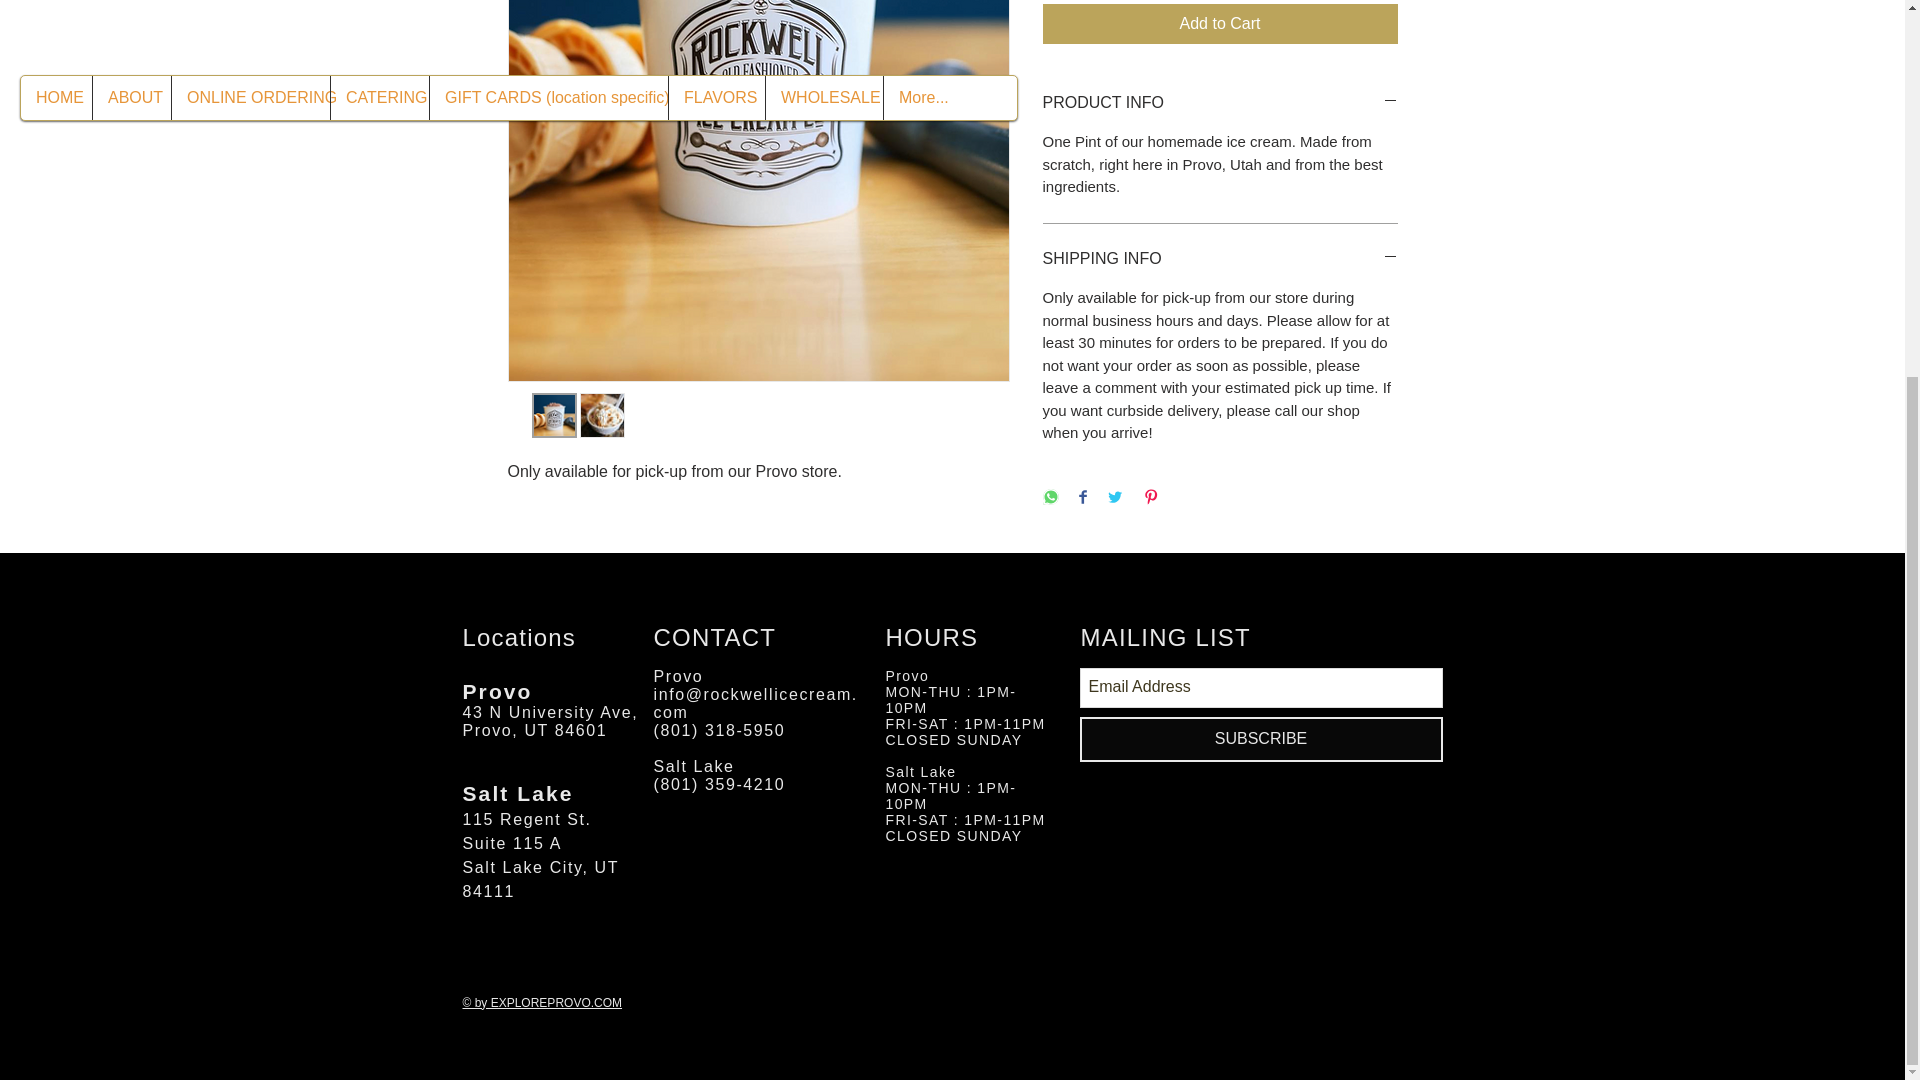 This screenshot has height=1080, width=1920. I want to click on PRODUCT INFO, so click(1220, 102).